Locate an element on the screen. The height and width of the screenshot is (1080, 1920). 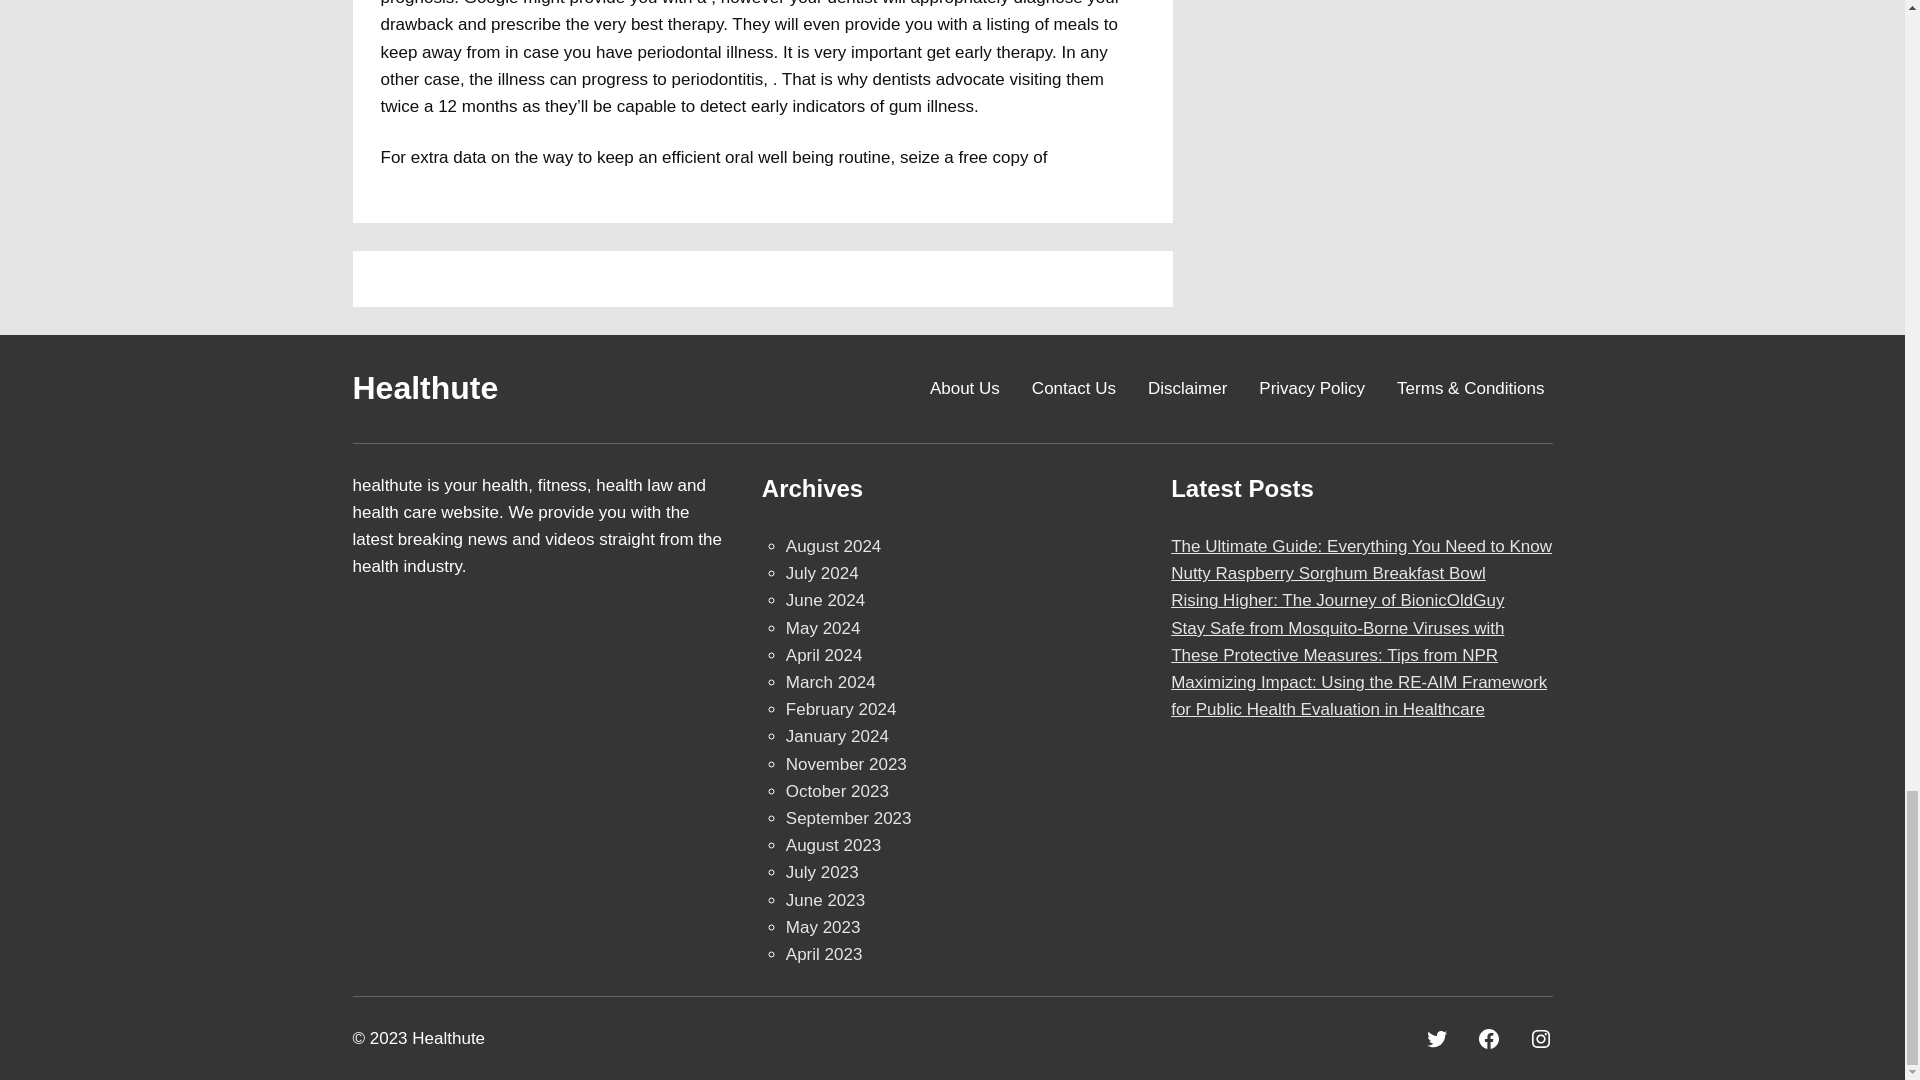
Privacy Policy is located at coordinates (1312, 388).